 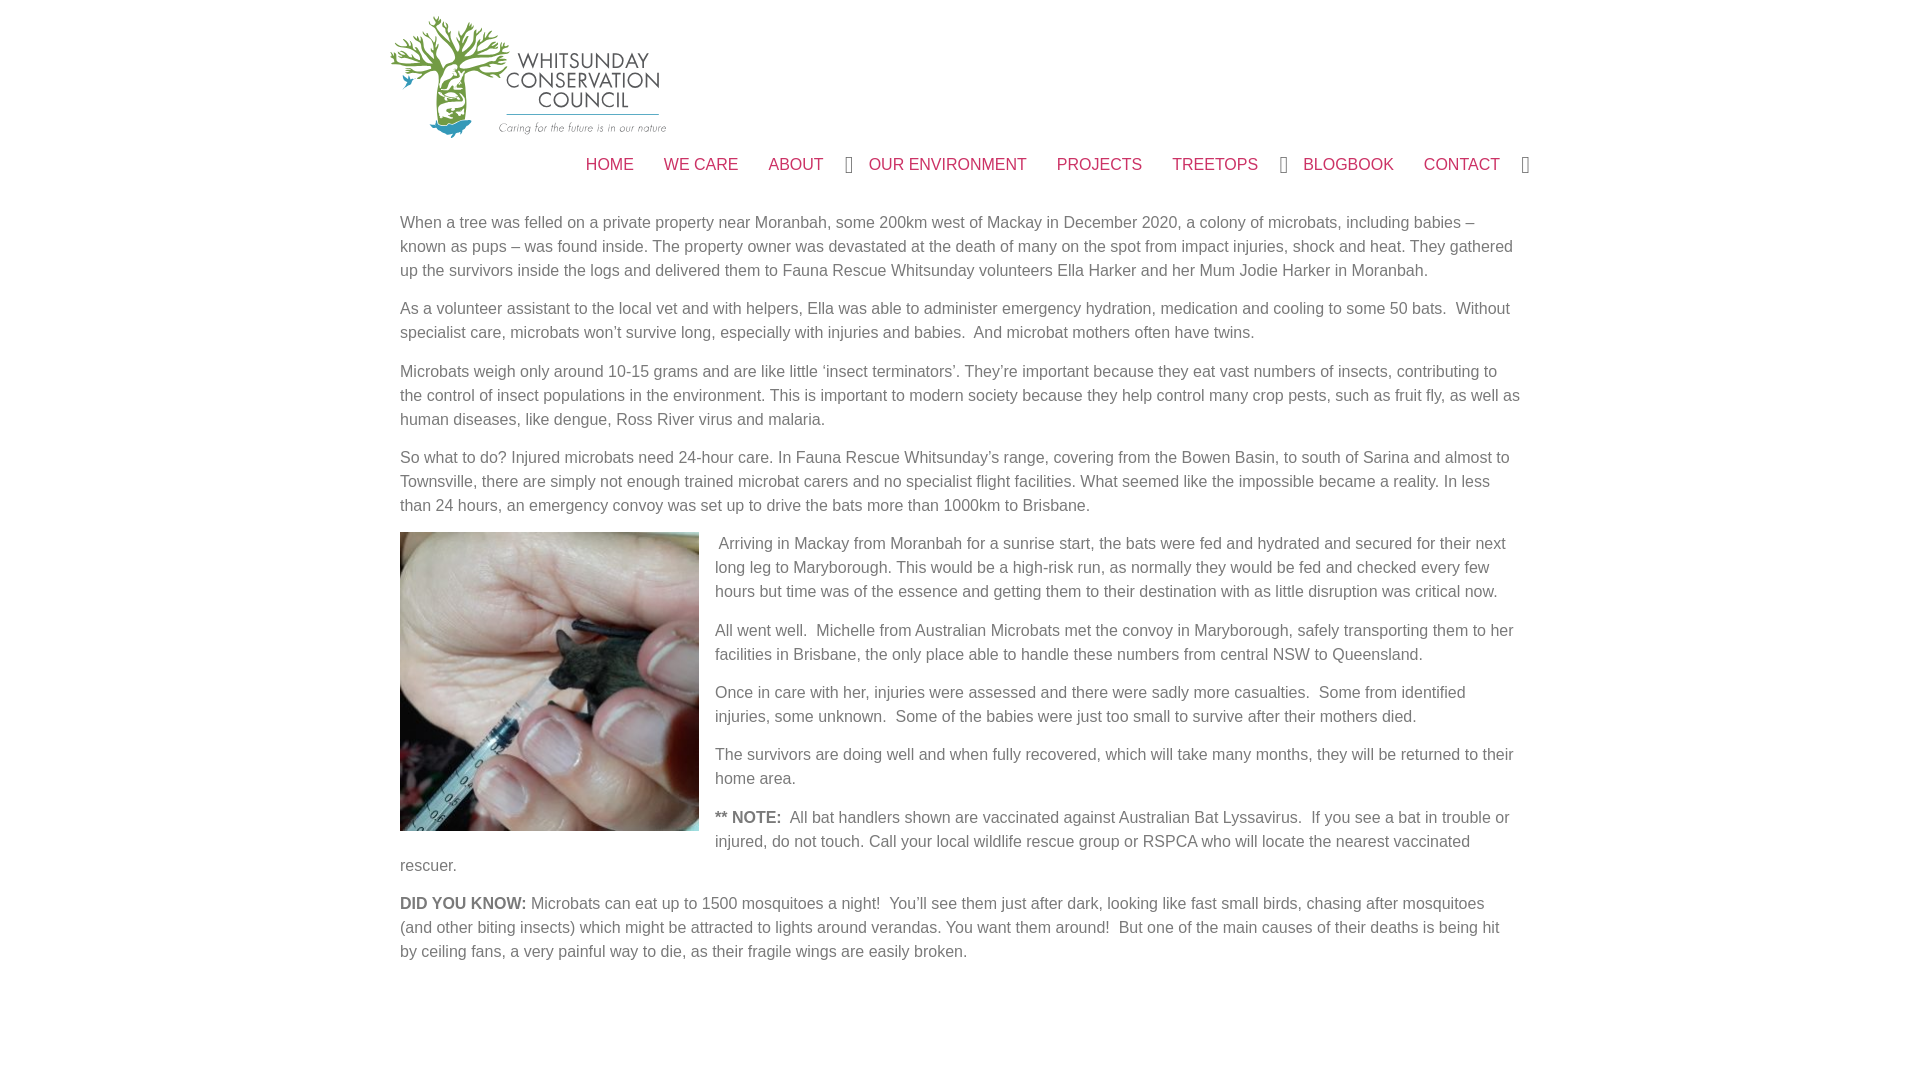 What do you see at coordinates (1215, 165) in the screenshot?
I see `TREETOPS` at bounding box center [1215, 165].